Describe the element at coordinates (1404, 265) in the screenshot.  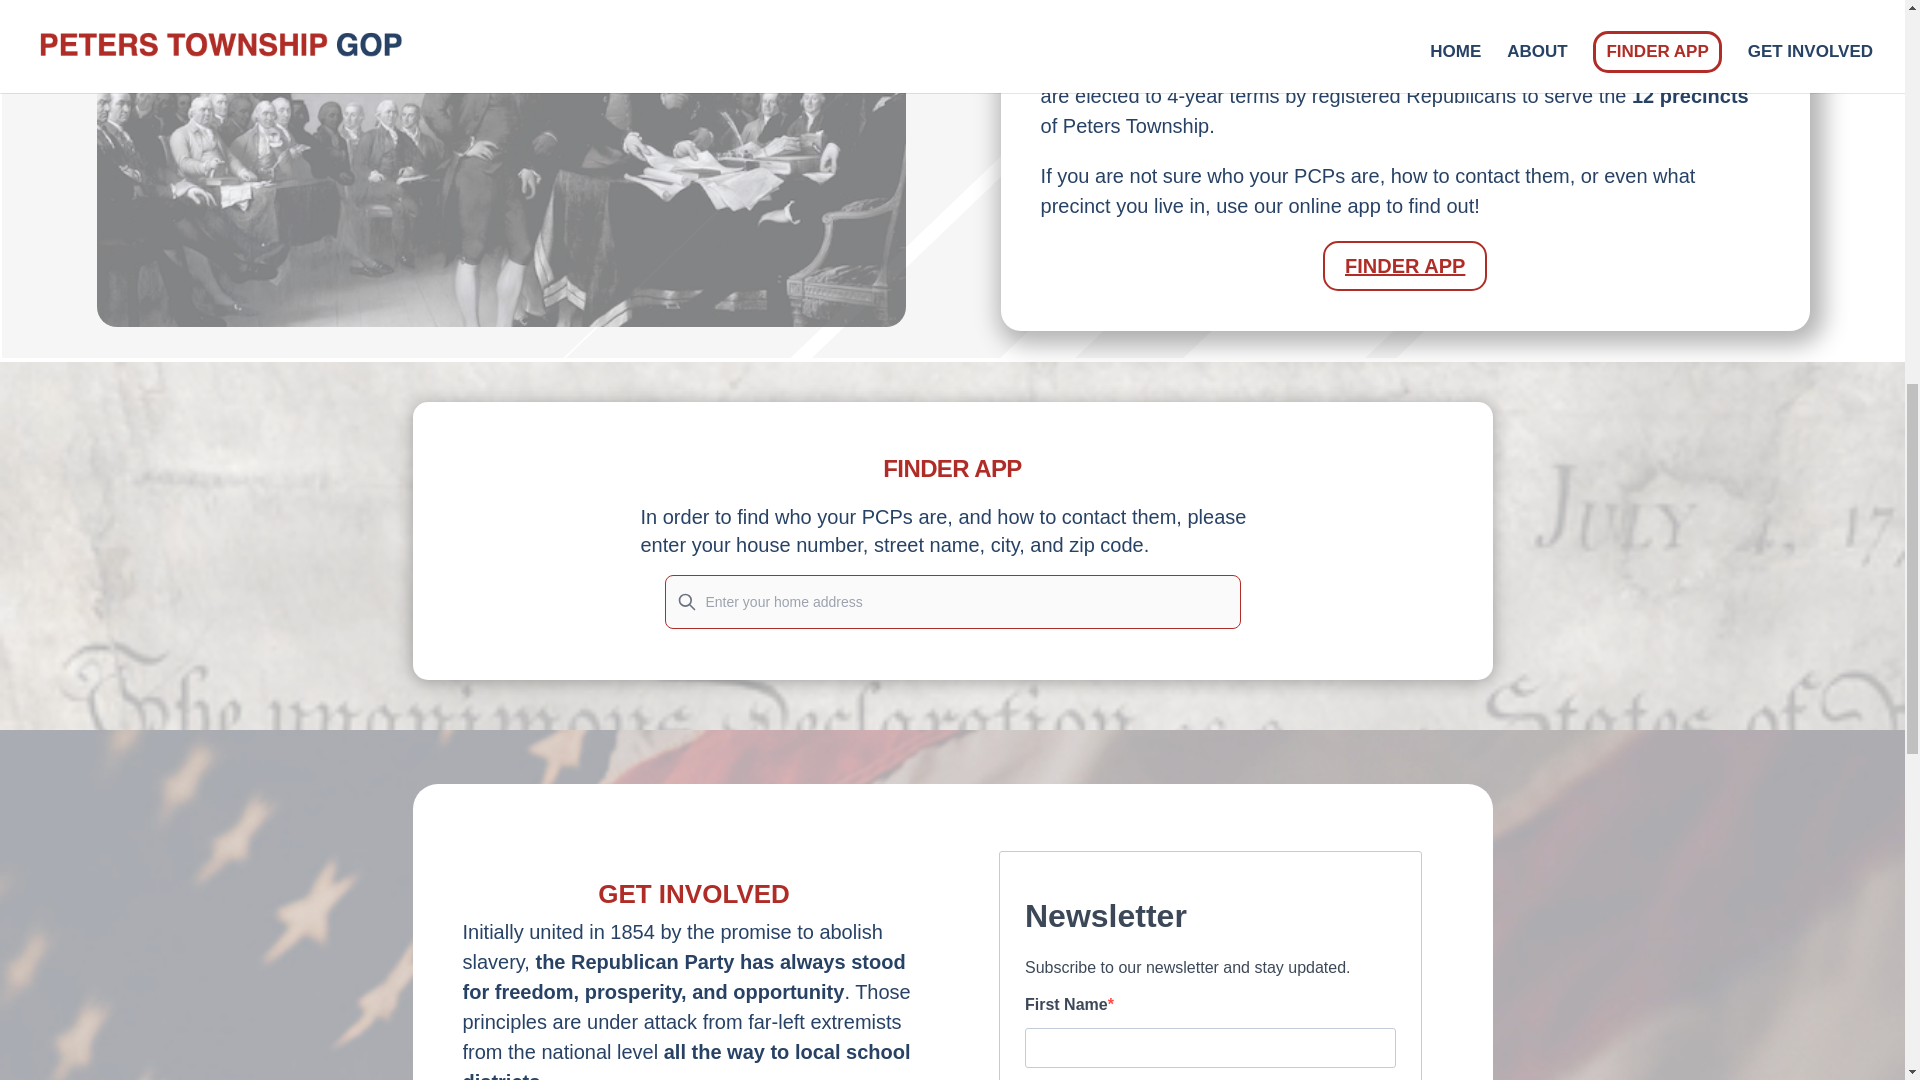
I see `FINDER APP` at that location.